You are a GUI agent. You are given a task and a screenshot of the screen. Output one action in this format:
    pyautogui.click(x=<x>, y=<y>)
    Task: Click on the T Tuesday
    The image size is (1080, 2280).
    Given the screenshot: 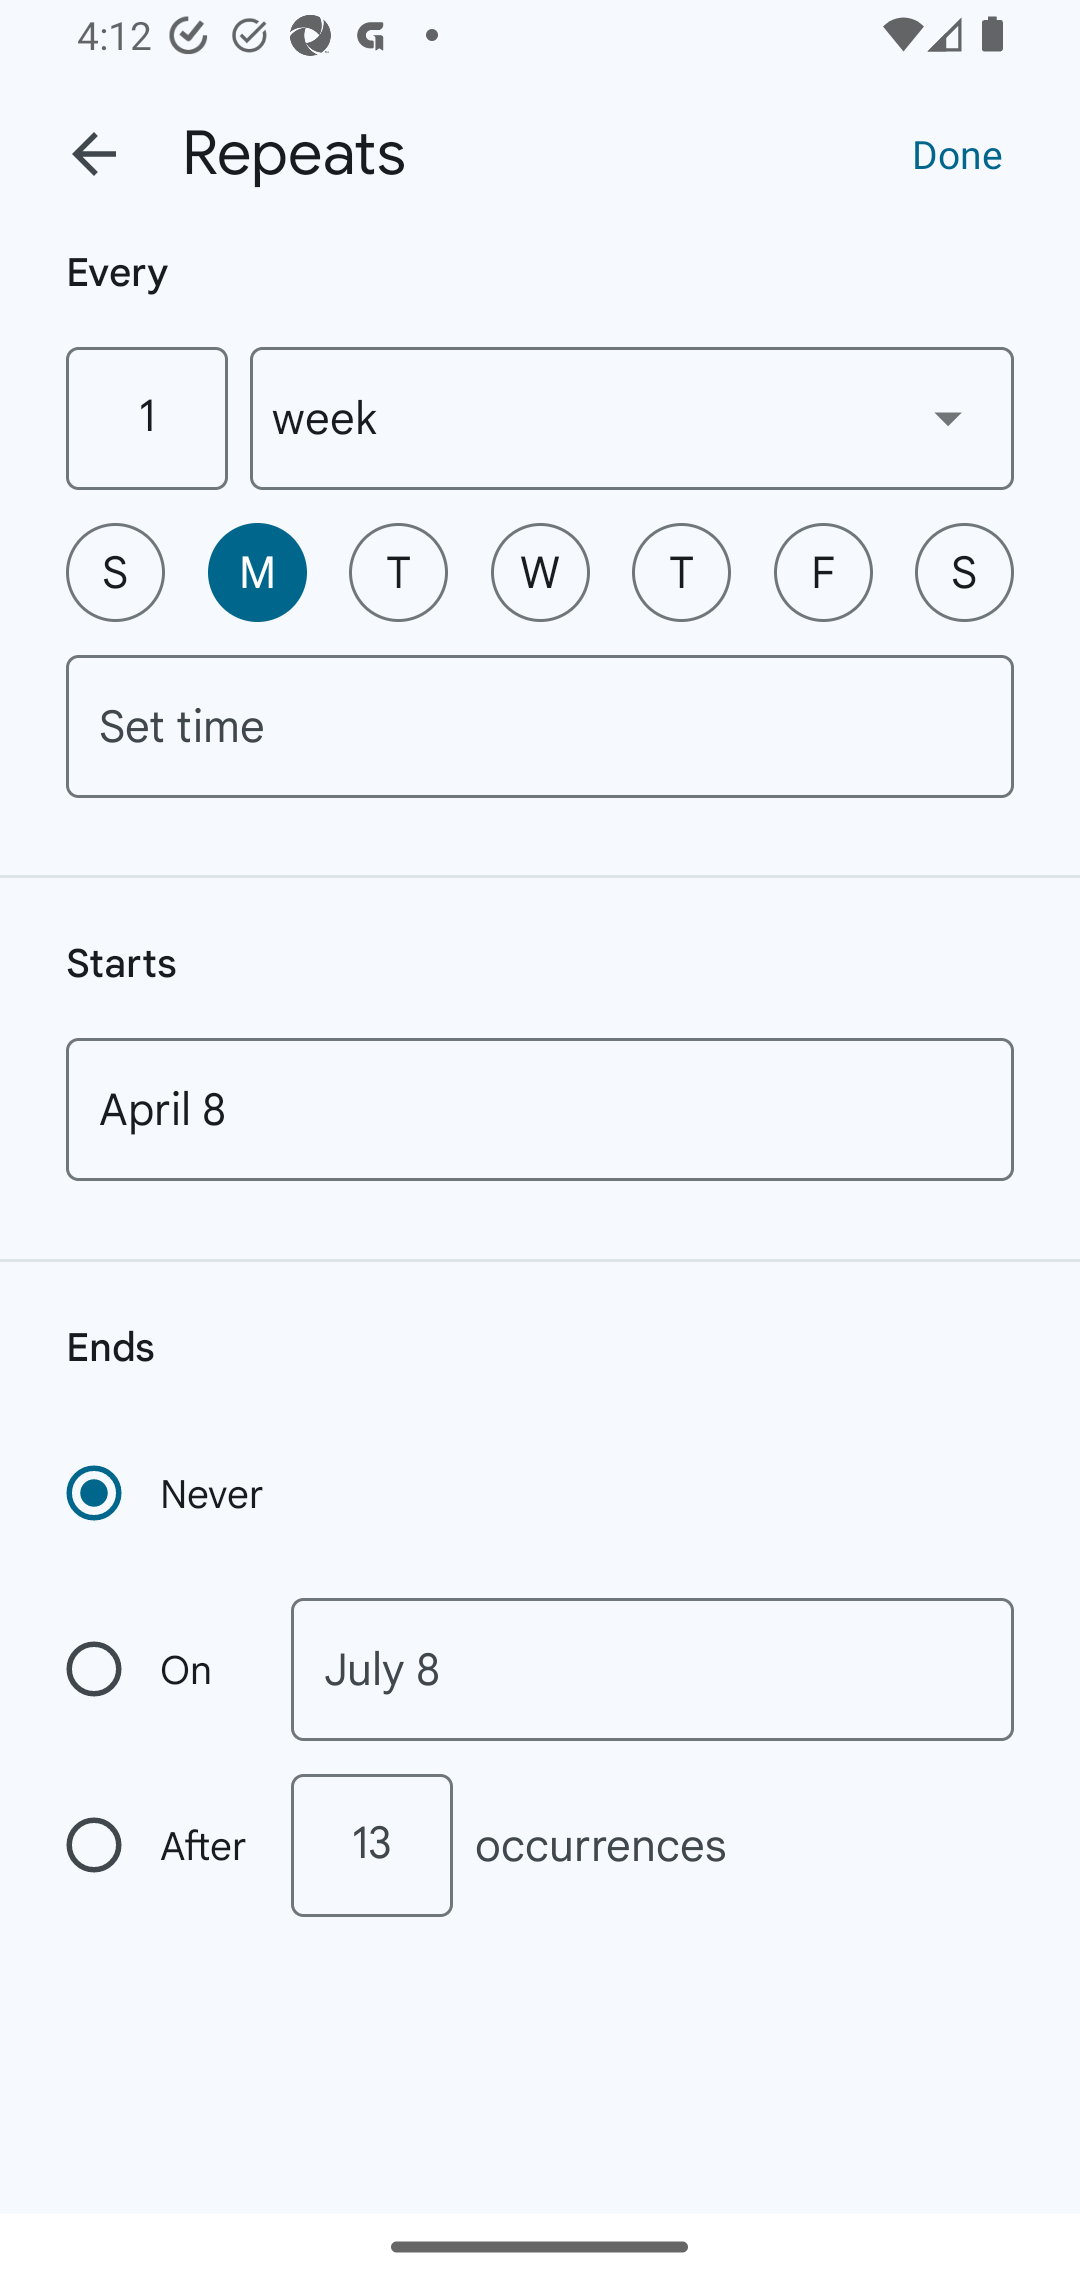 What is the action you would take?
    pyautogui.click(x=398, y=572)
    